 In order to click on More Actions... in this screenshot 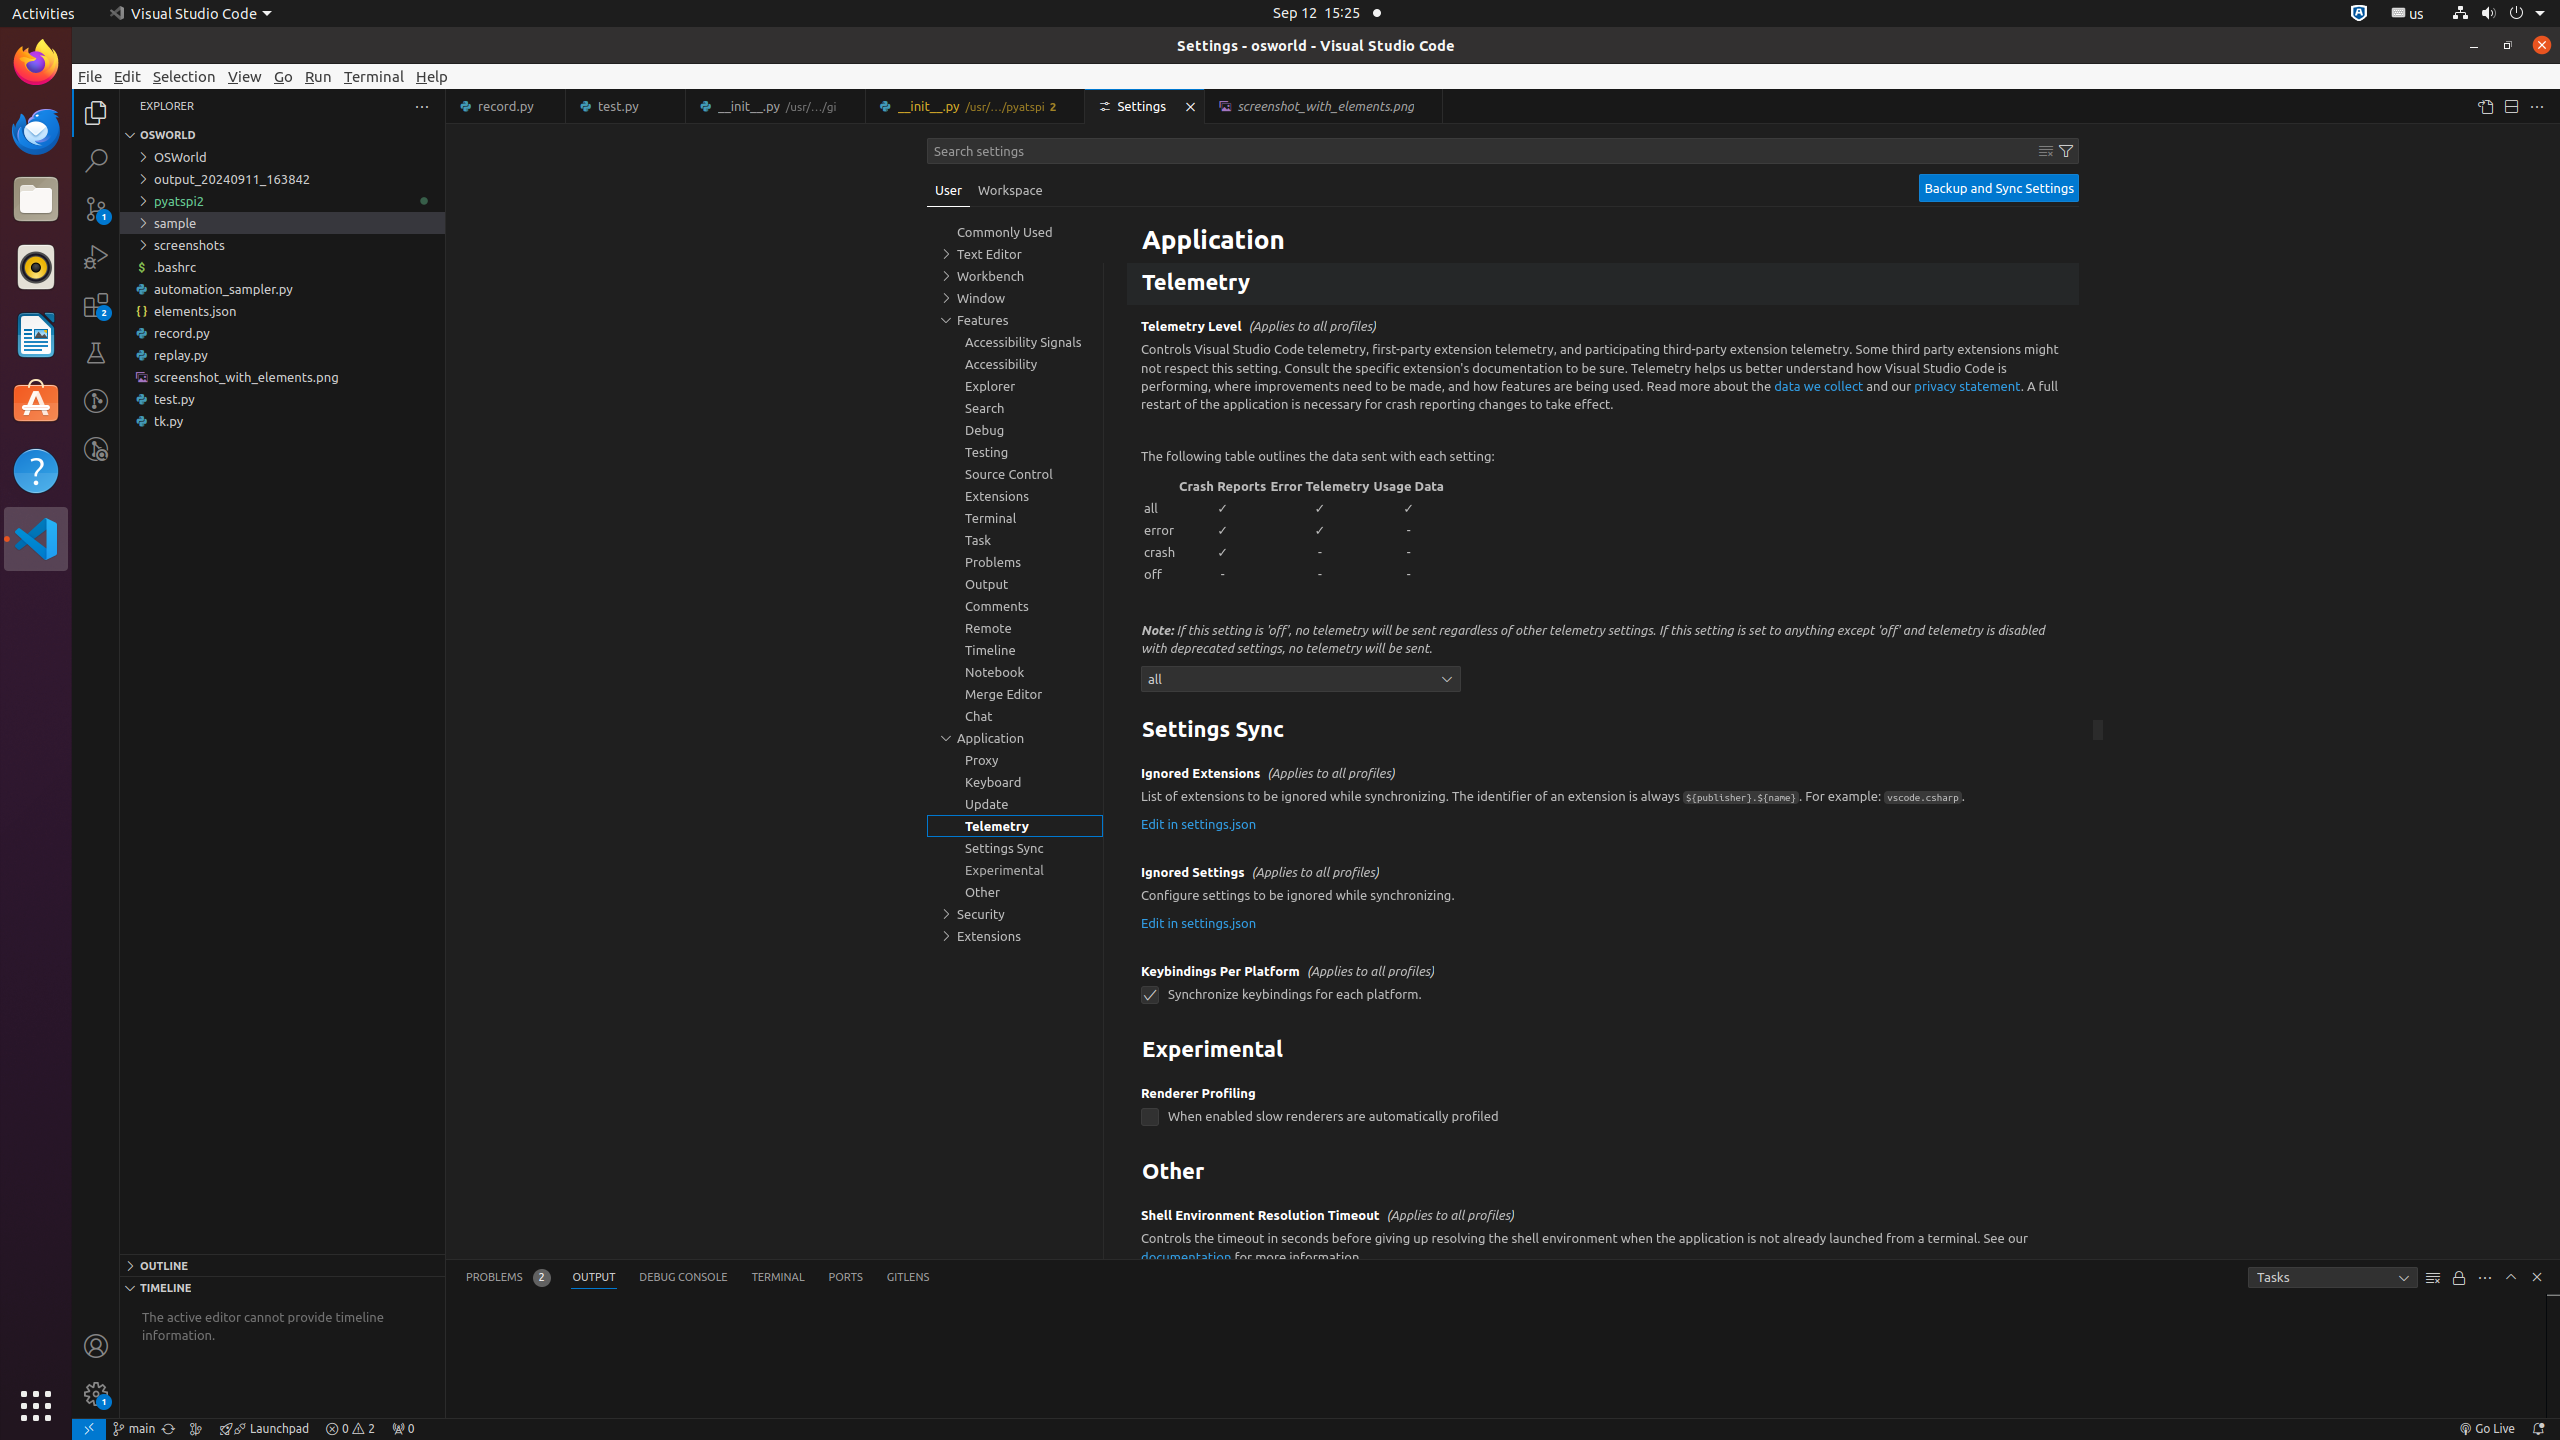, I will do `click(2537, 106)`.